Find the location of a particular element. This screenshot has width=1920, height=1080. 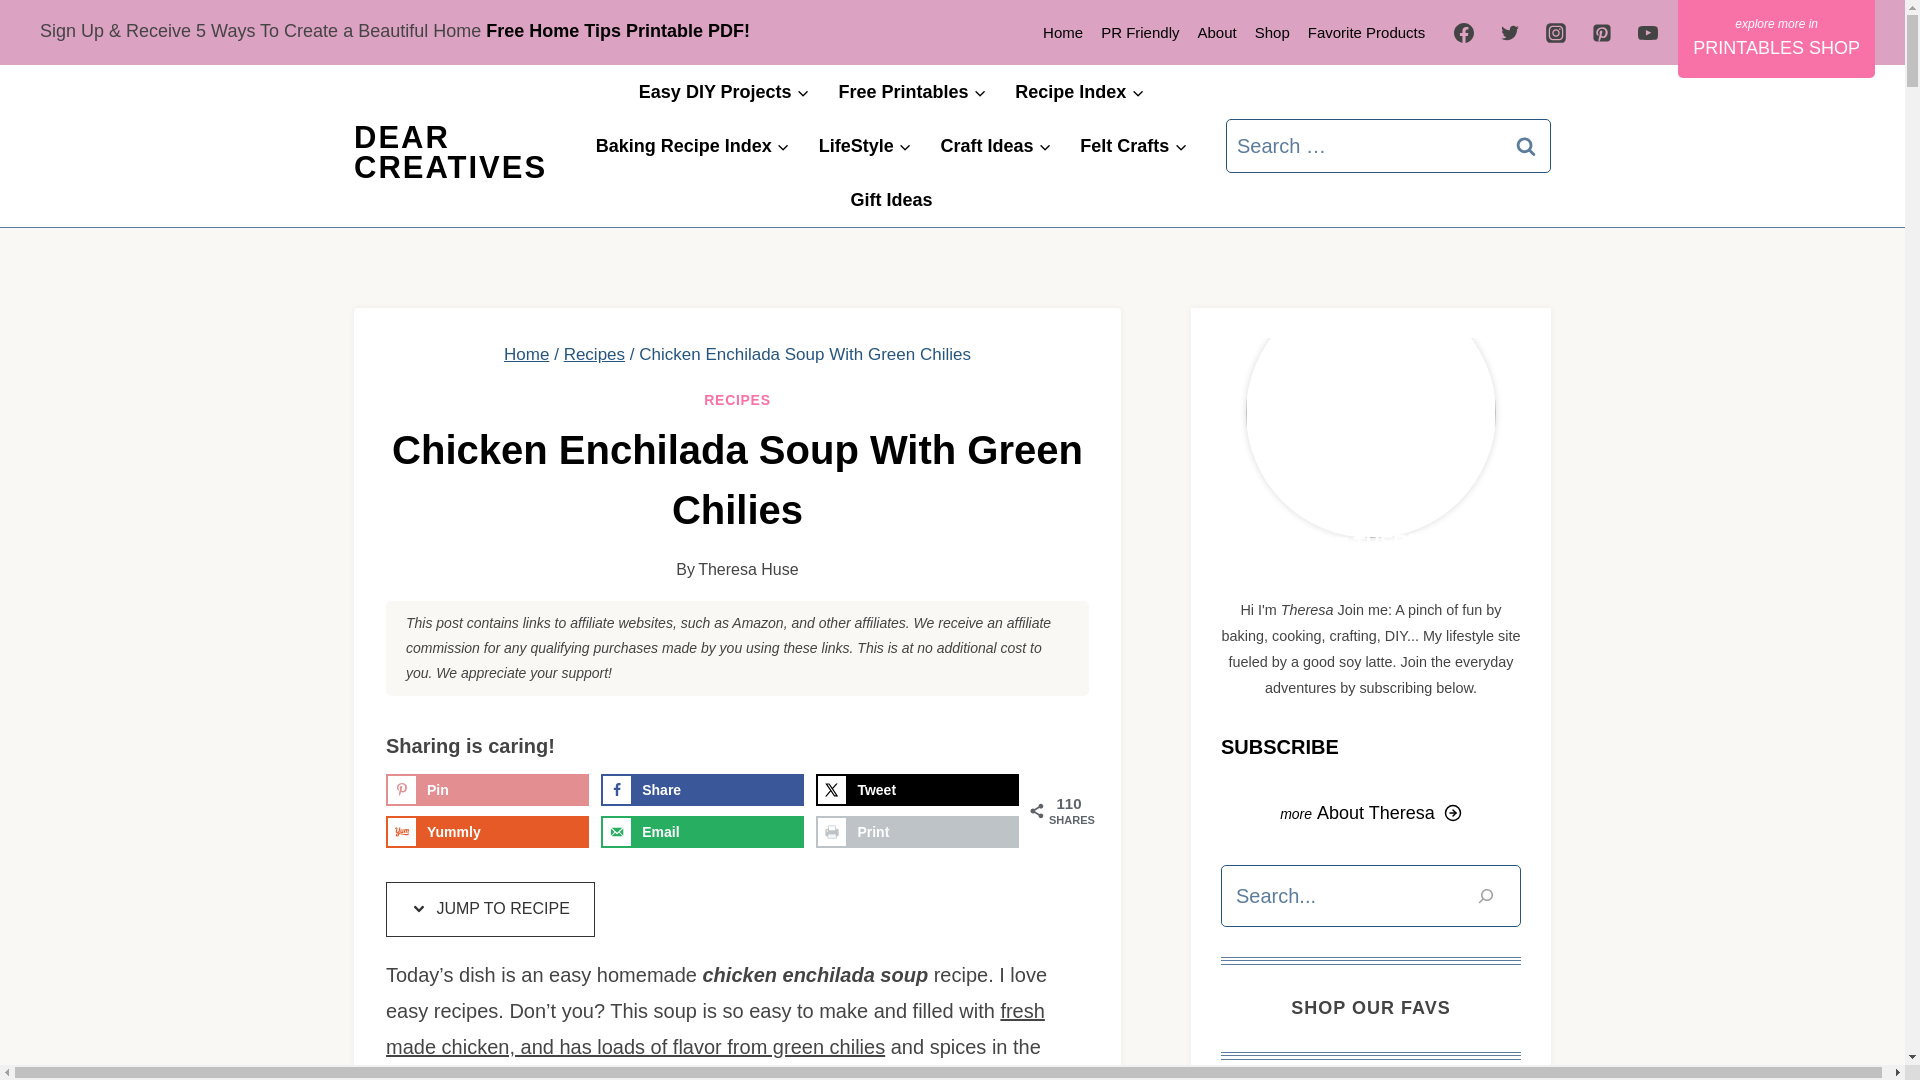

Easy DIY Projects is located at coordinates (724, 91).